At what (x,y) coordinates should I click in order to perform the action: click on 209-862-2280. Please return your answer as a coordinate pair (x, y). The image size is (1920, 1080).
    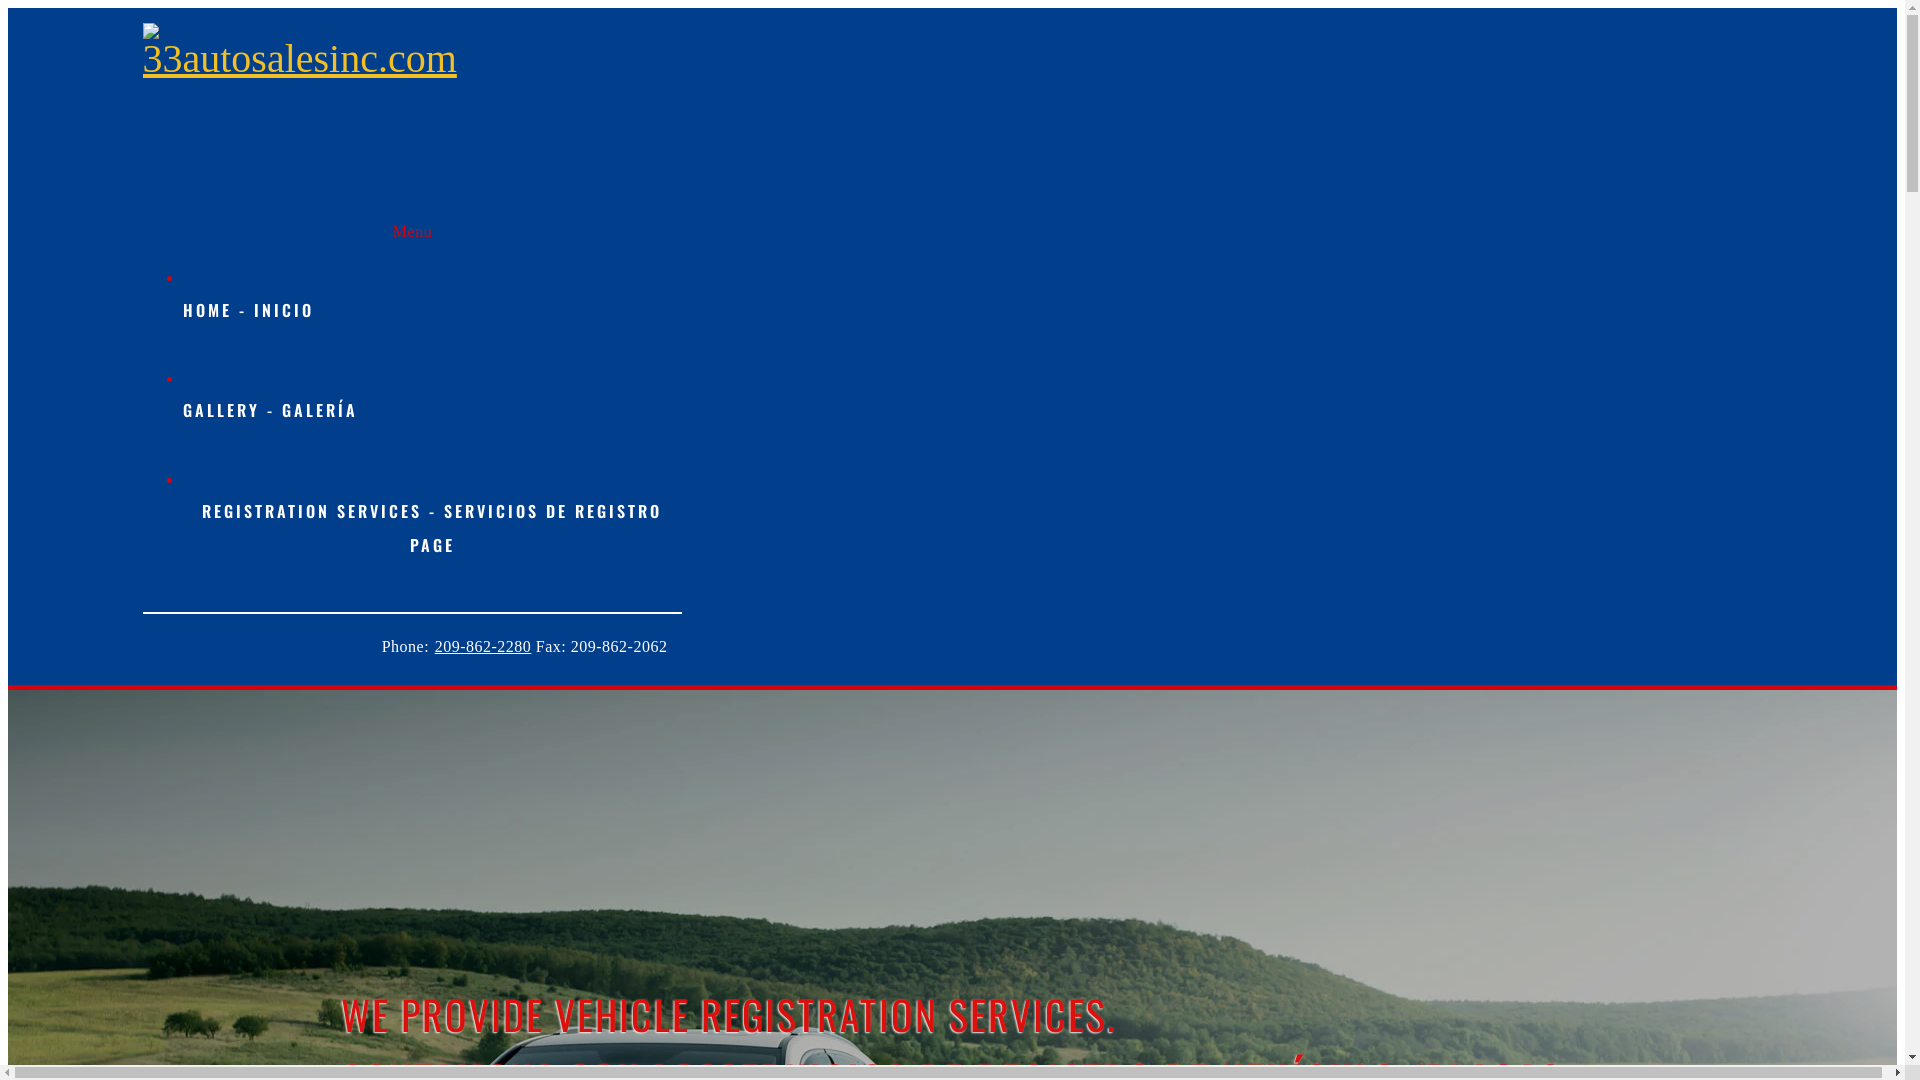
    Looking at the image, I should click on (483, 646).